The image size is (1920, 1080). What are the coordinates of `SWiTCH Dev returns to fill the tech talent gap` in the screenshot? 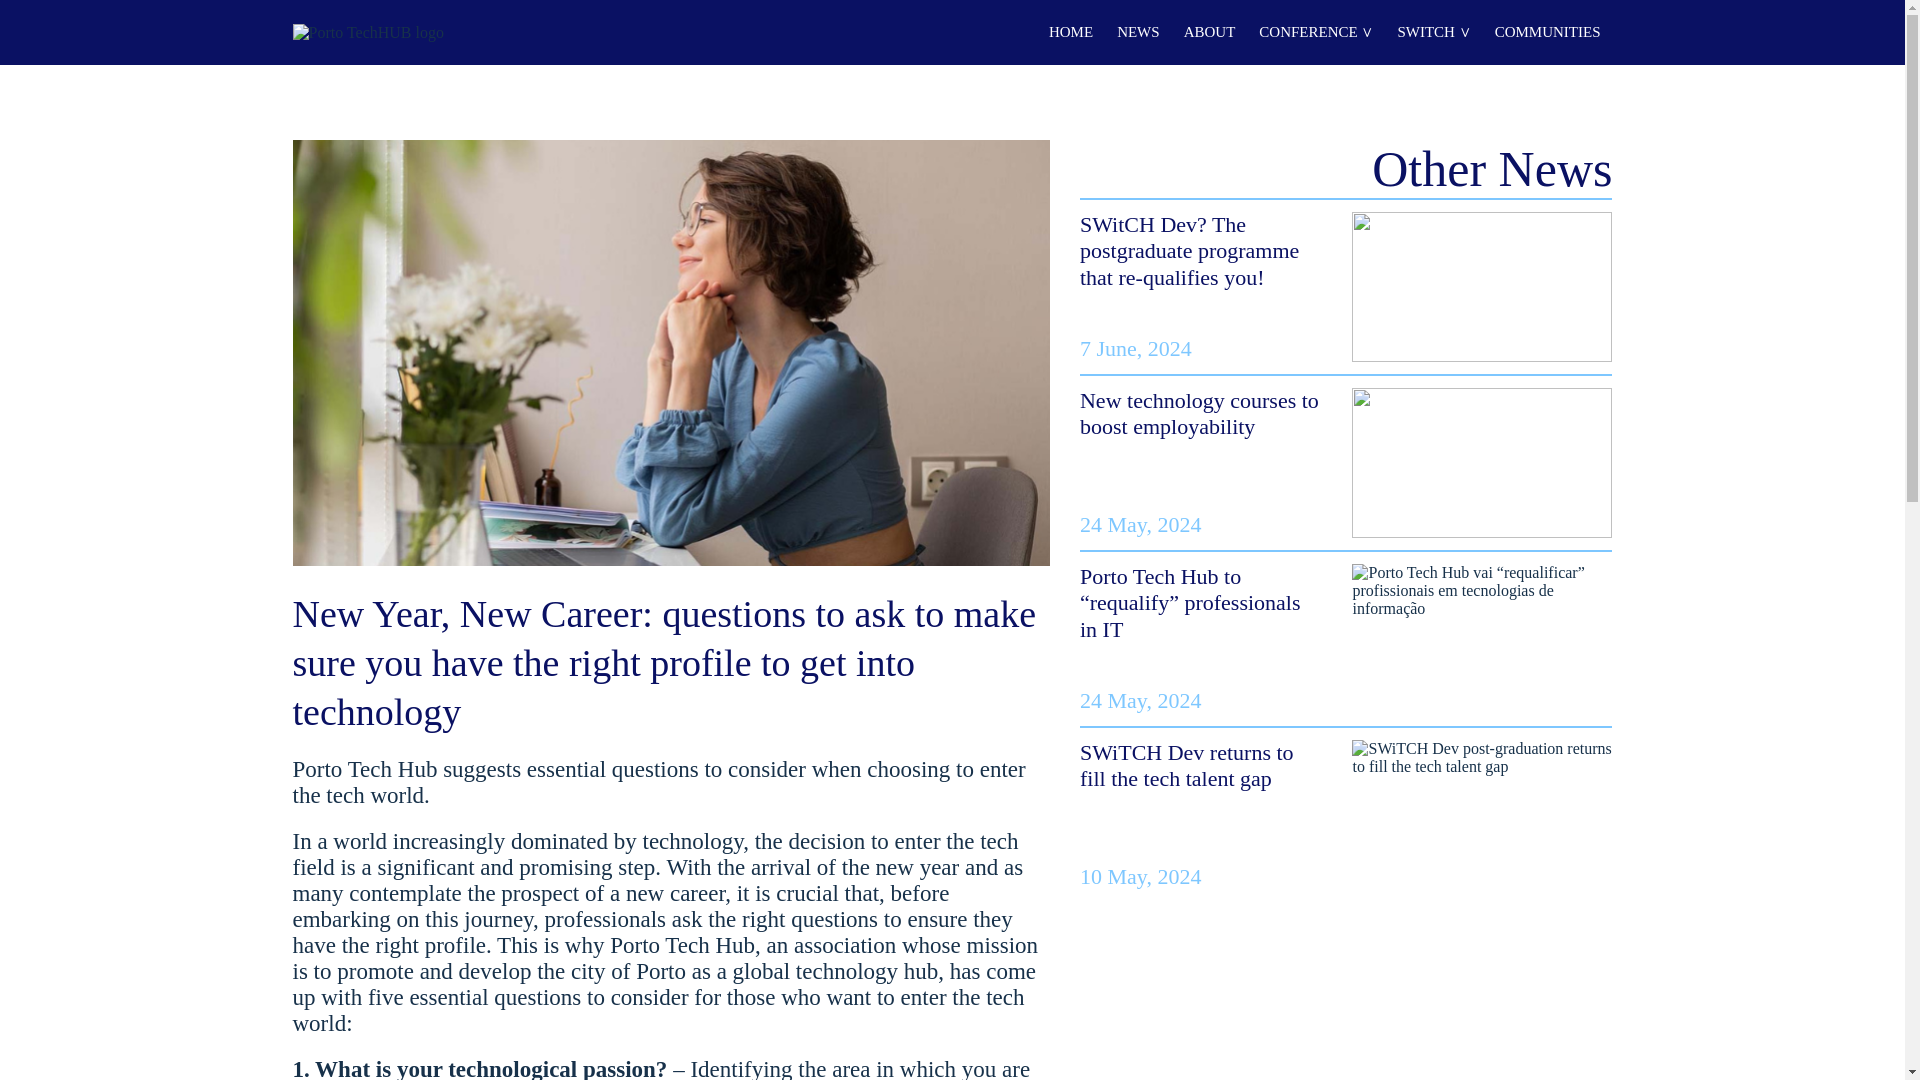 It's located at (1186, 764).